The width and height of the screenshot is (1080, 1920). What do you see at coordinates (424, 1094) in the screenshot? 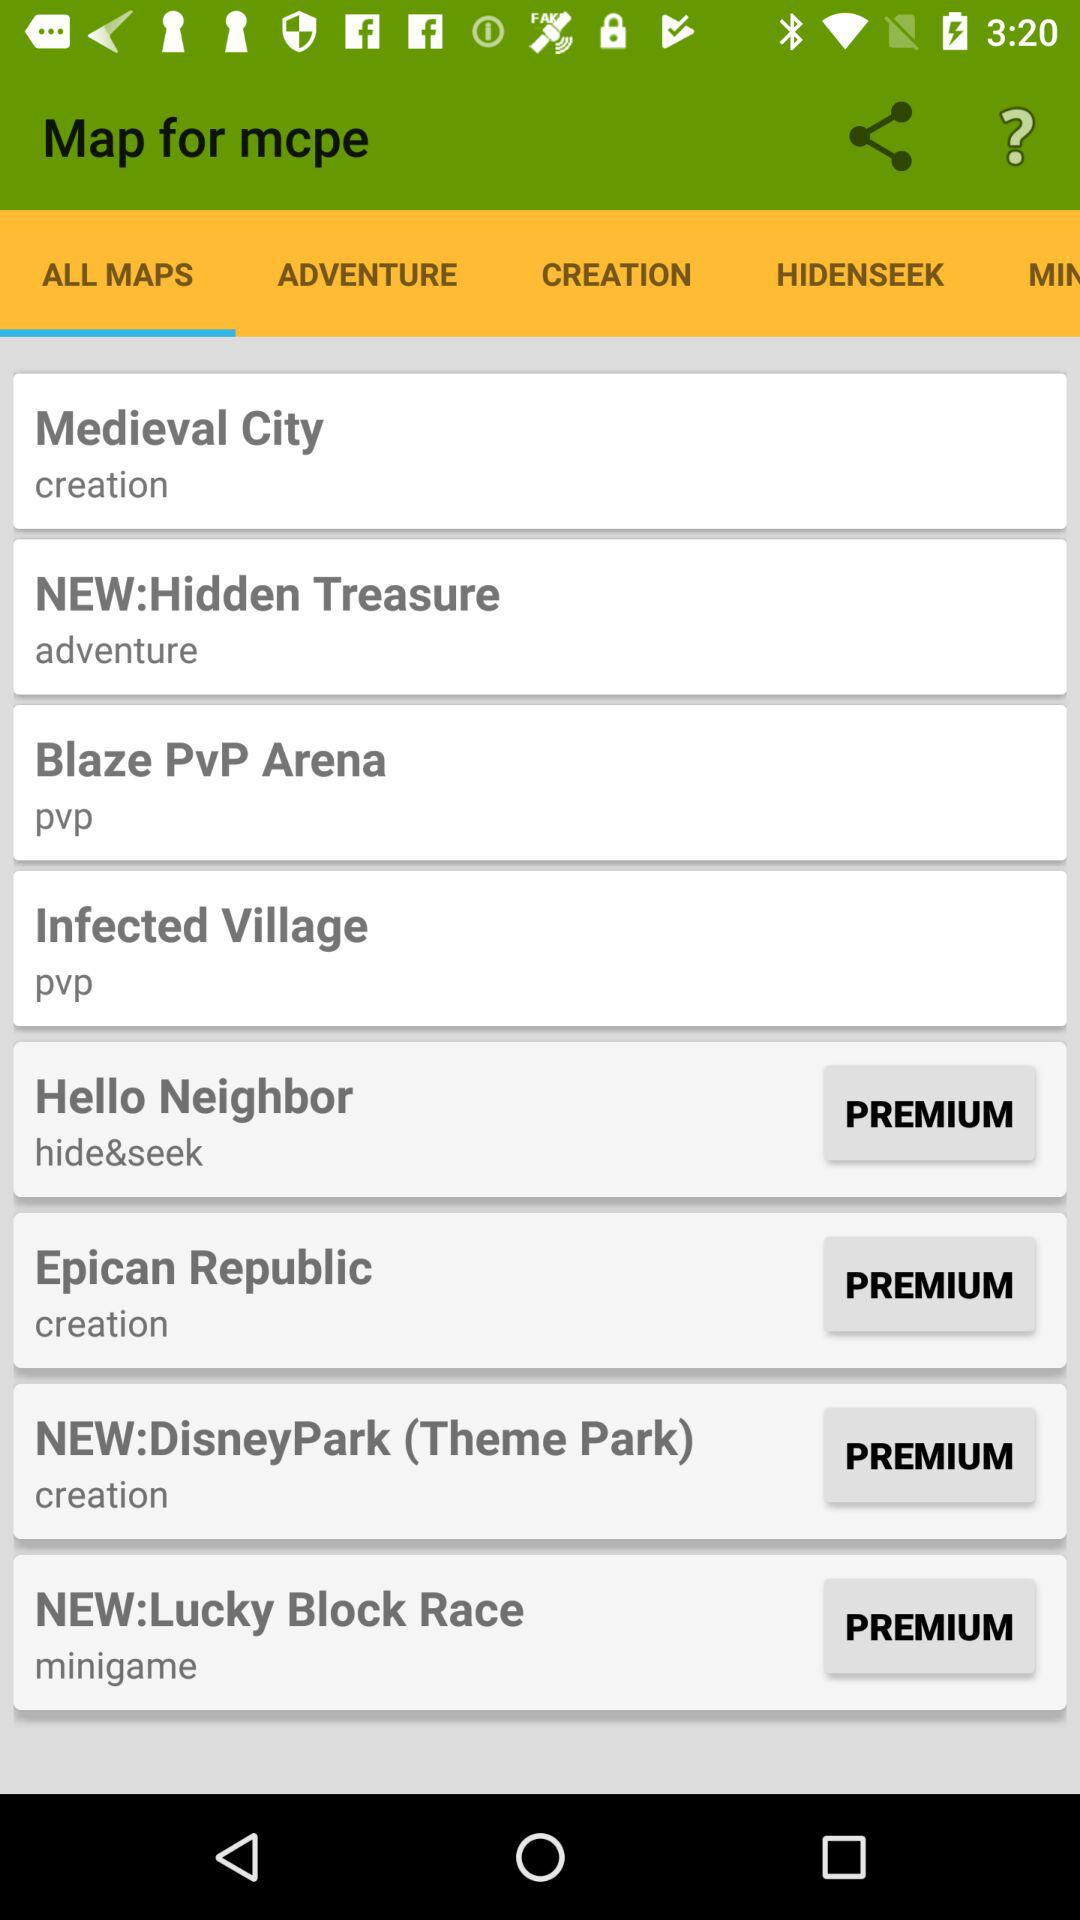
I see `flip until the hello neighbor item` at bounding box center [424, 1094].